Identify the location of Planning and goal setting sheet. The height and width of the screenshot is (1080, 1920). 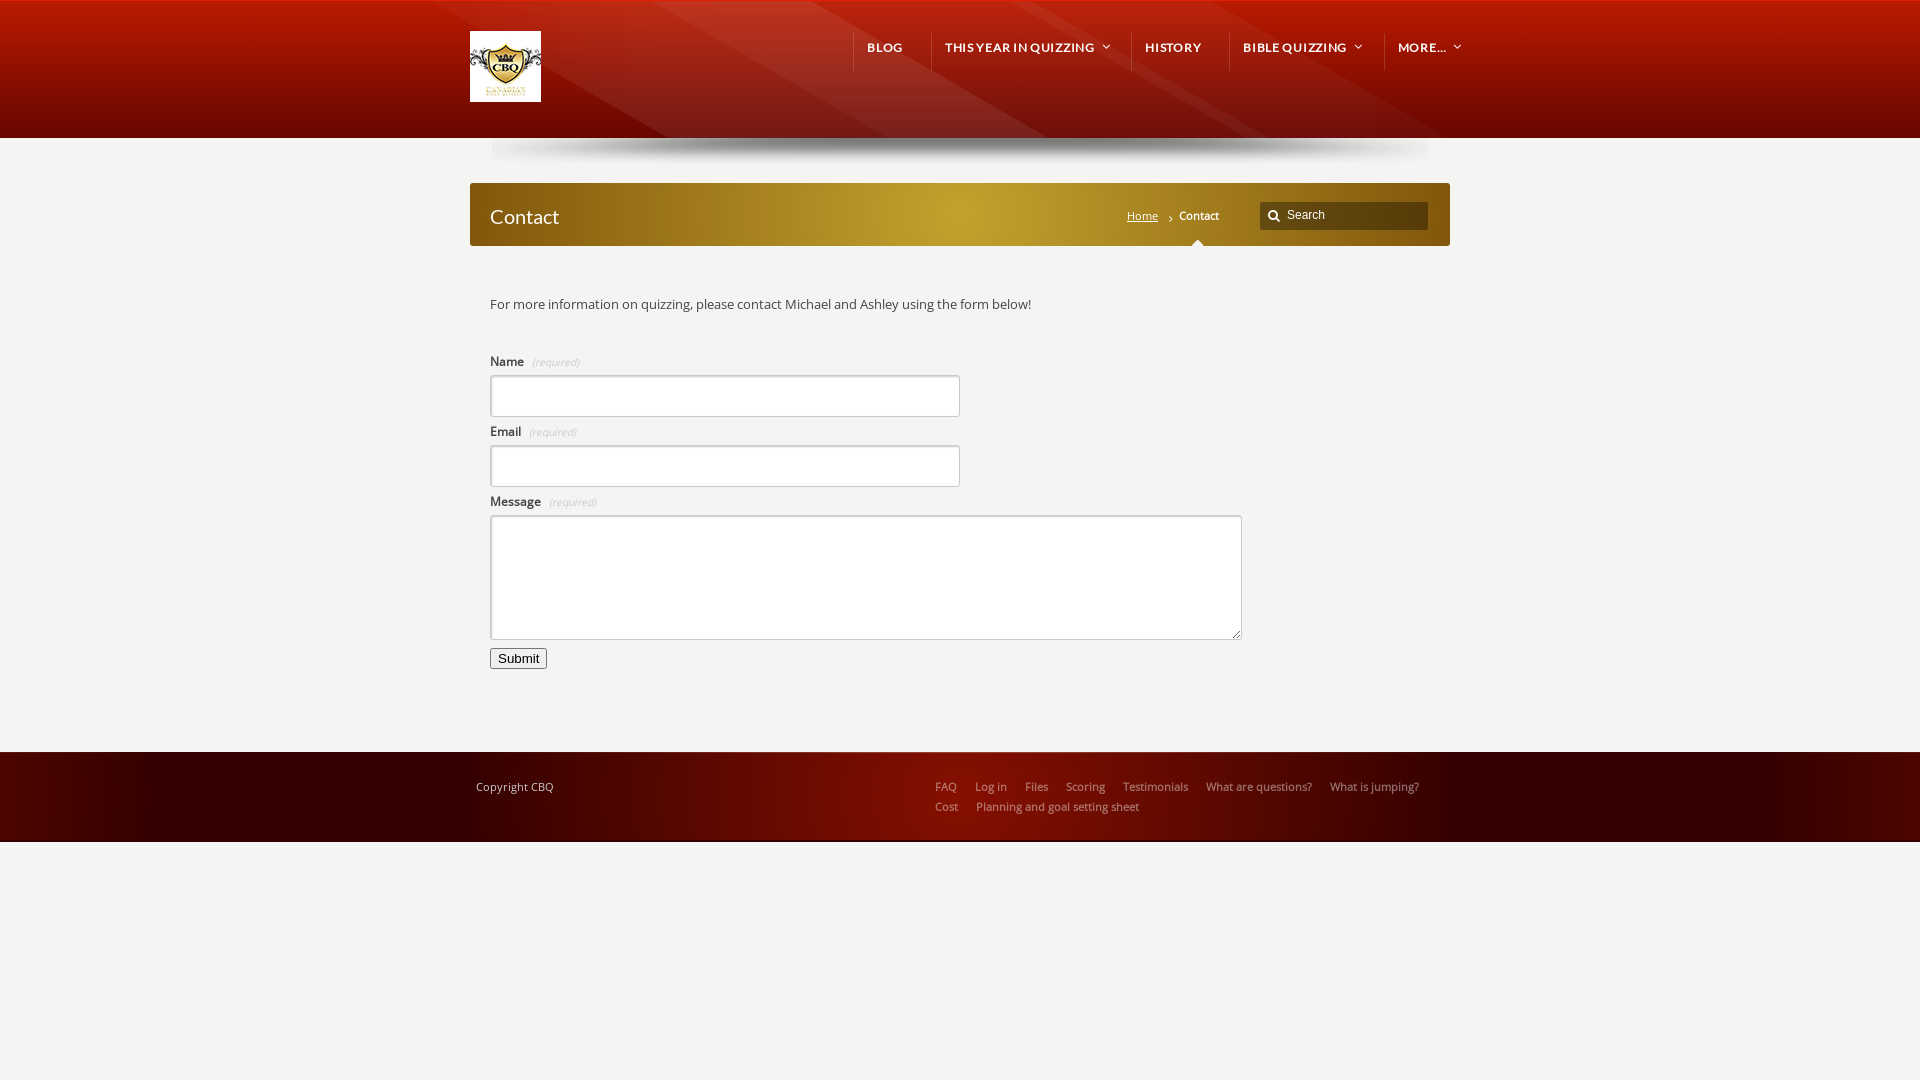
(1058, 806).